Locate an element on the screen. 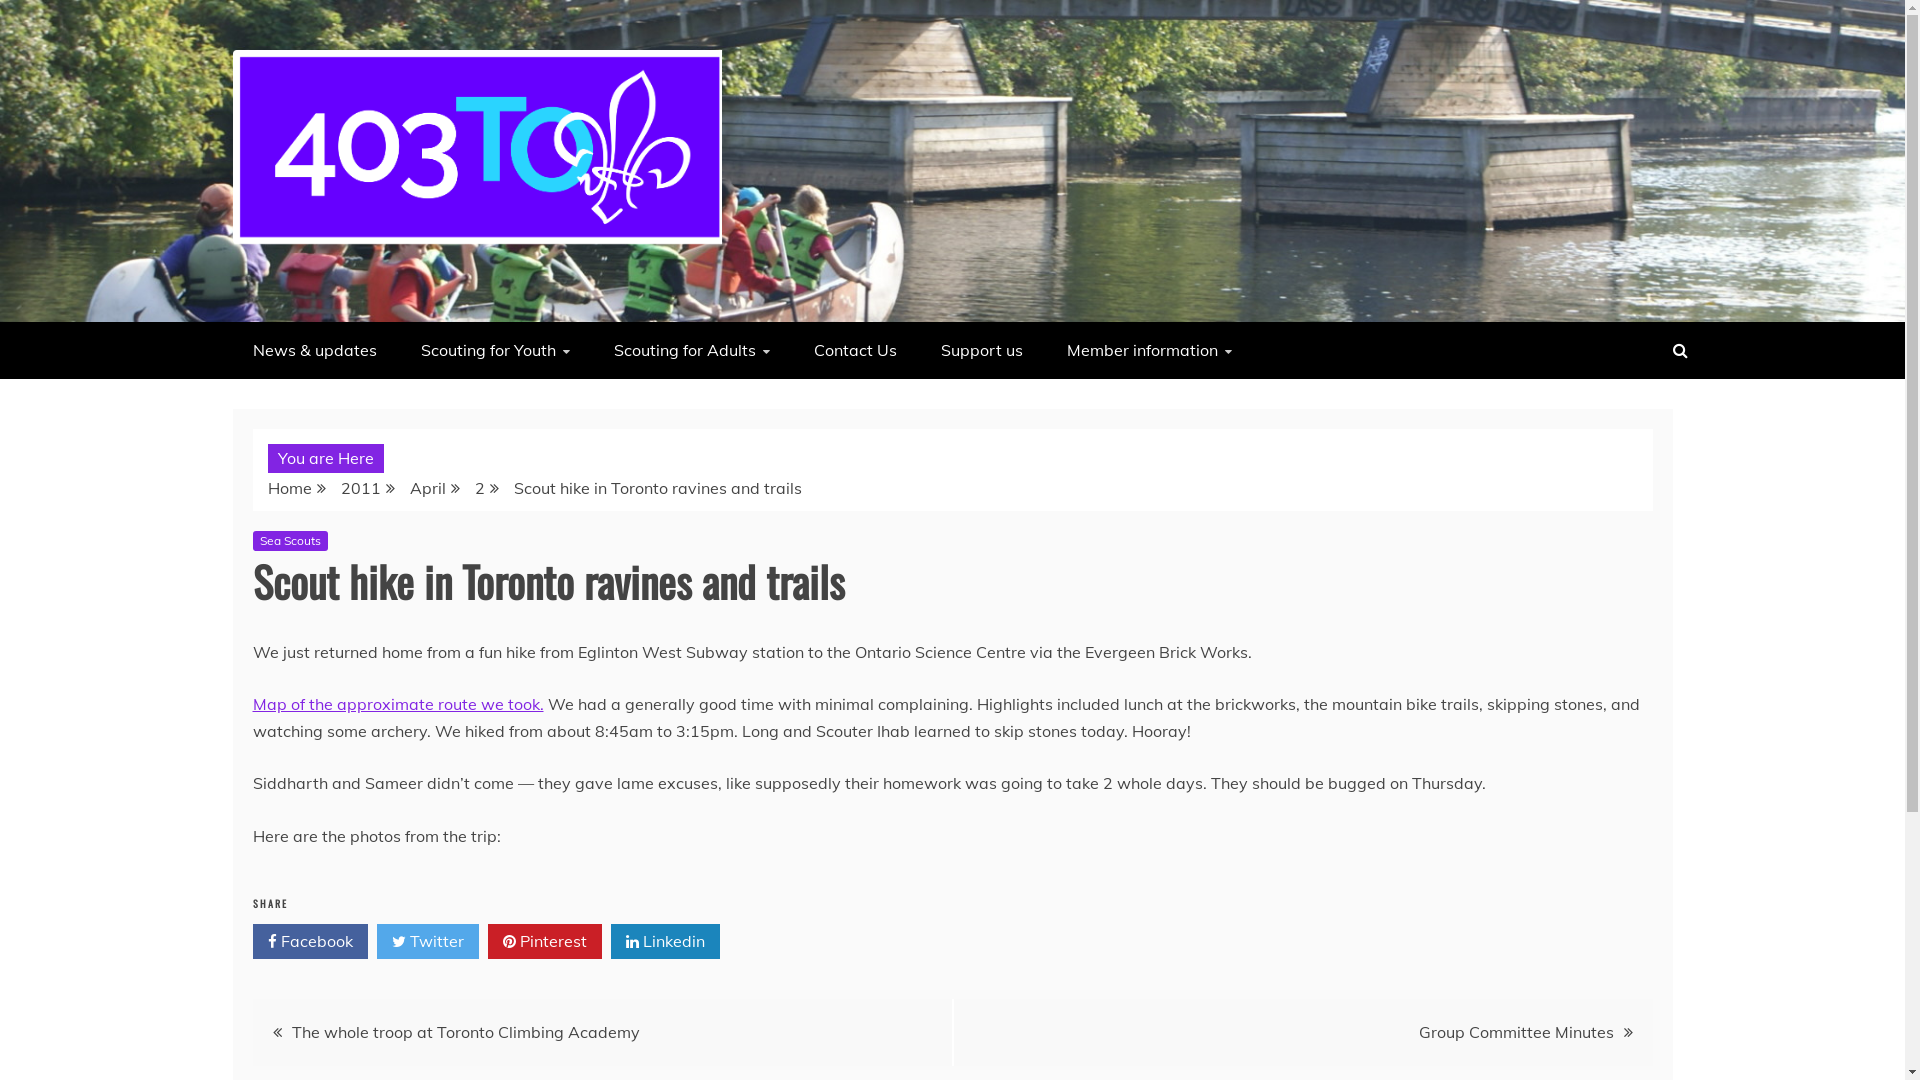 Image resolution: width=1920 pixels, height=1080 pixels. Support us is located at coordinates (981, 350).